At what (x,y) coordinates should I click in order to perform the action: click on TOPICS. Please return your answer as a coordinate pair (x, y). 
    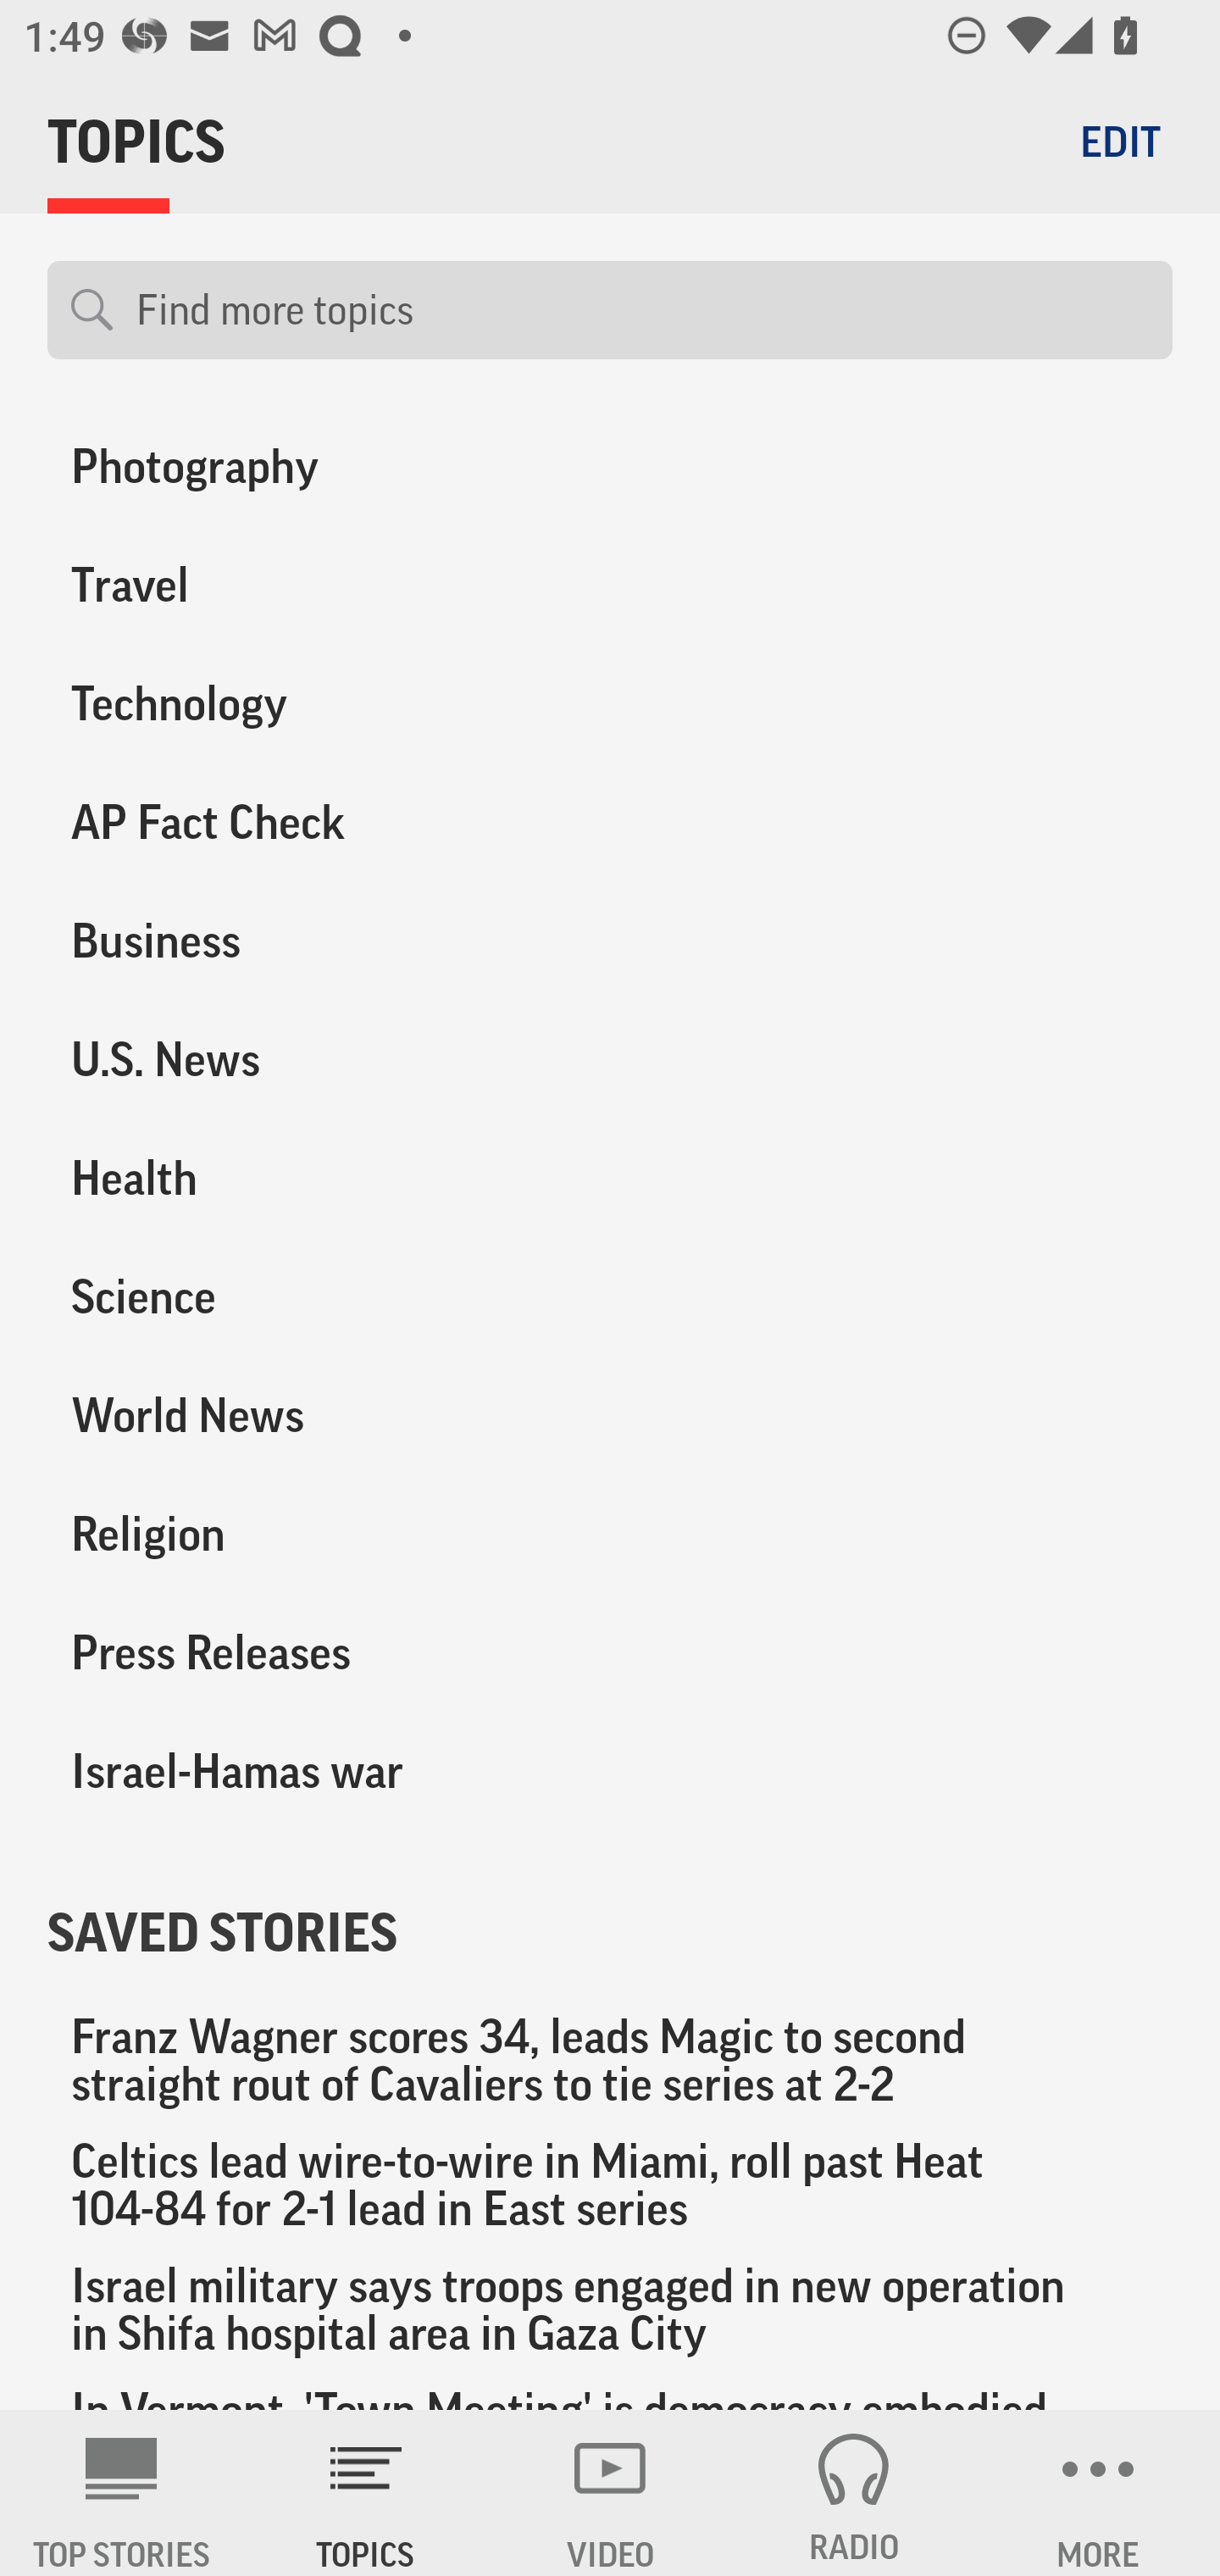
    Looking at the image, I should click on (366, 2493).